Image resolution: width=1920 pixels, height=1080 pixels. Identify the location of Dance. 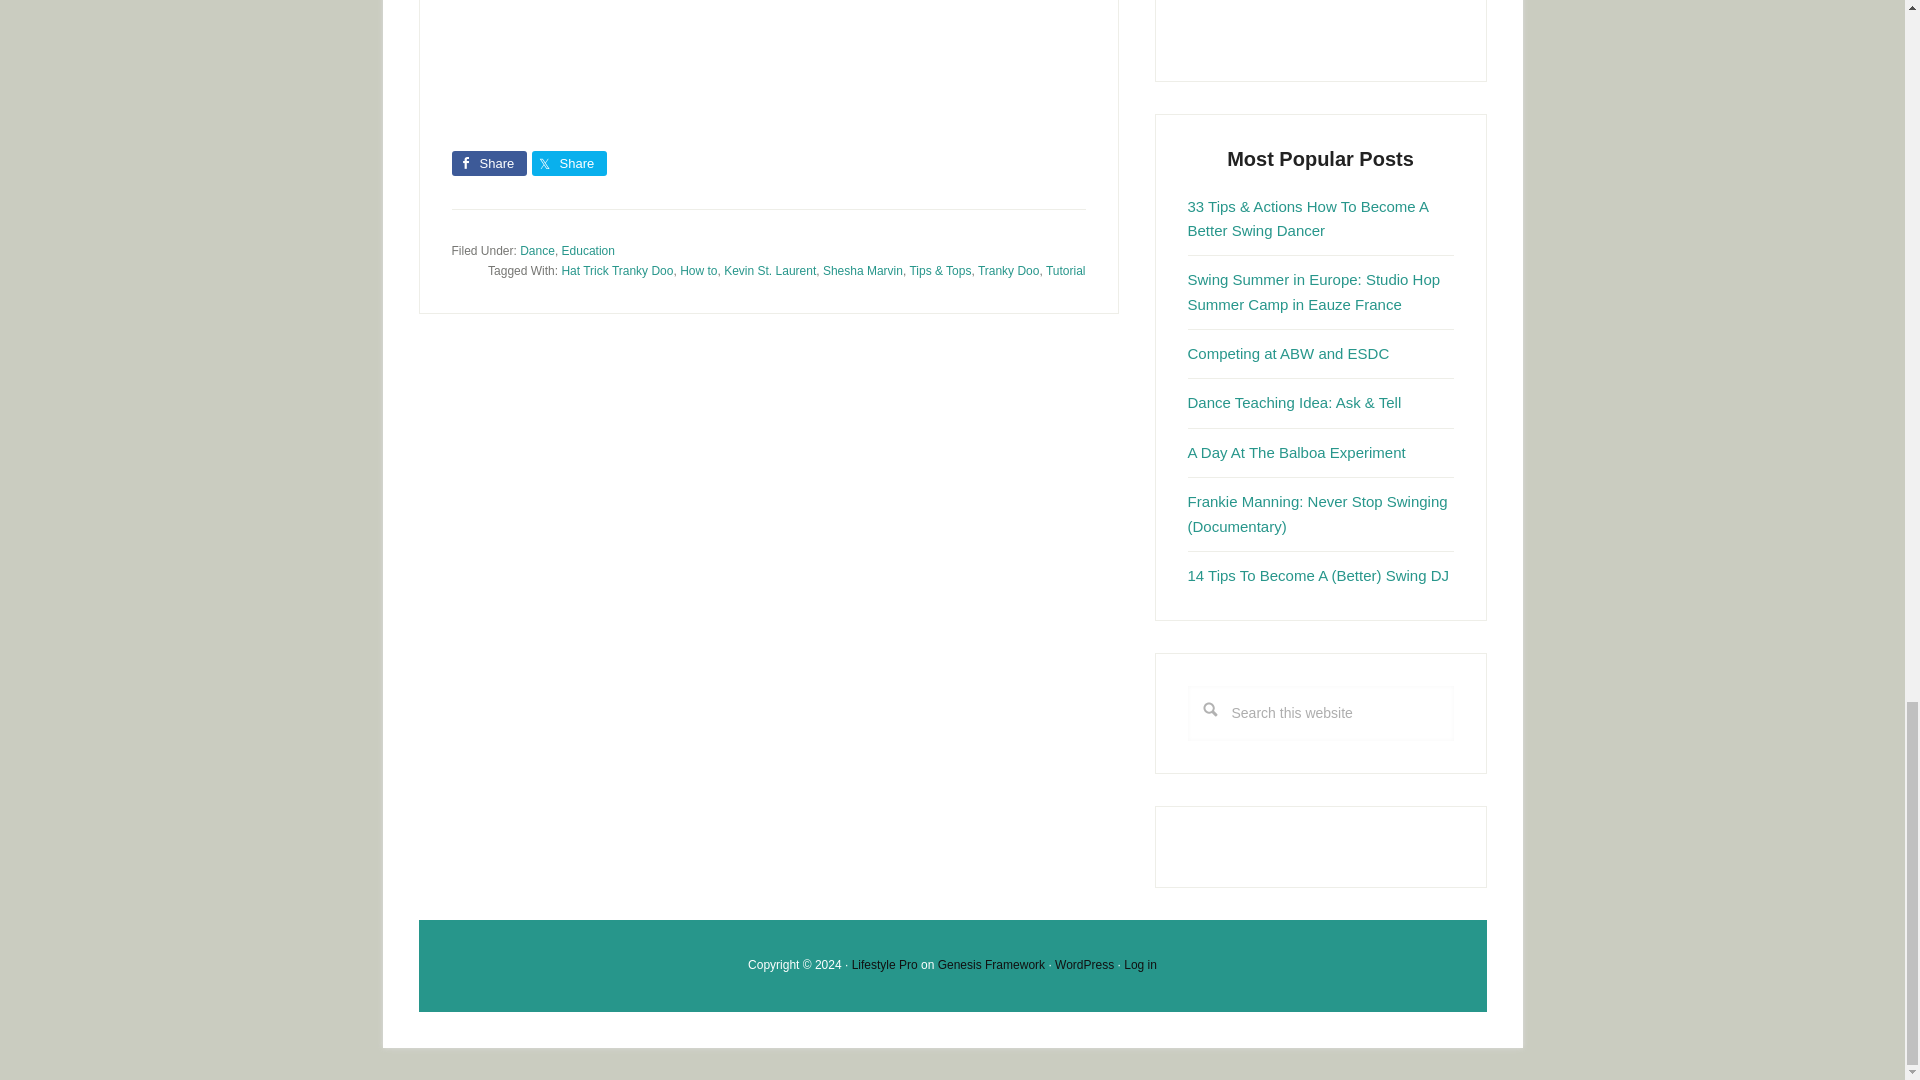
(537, 251).